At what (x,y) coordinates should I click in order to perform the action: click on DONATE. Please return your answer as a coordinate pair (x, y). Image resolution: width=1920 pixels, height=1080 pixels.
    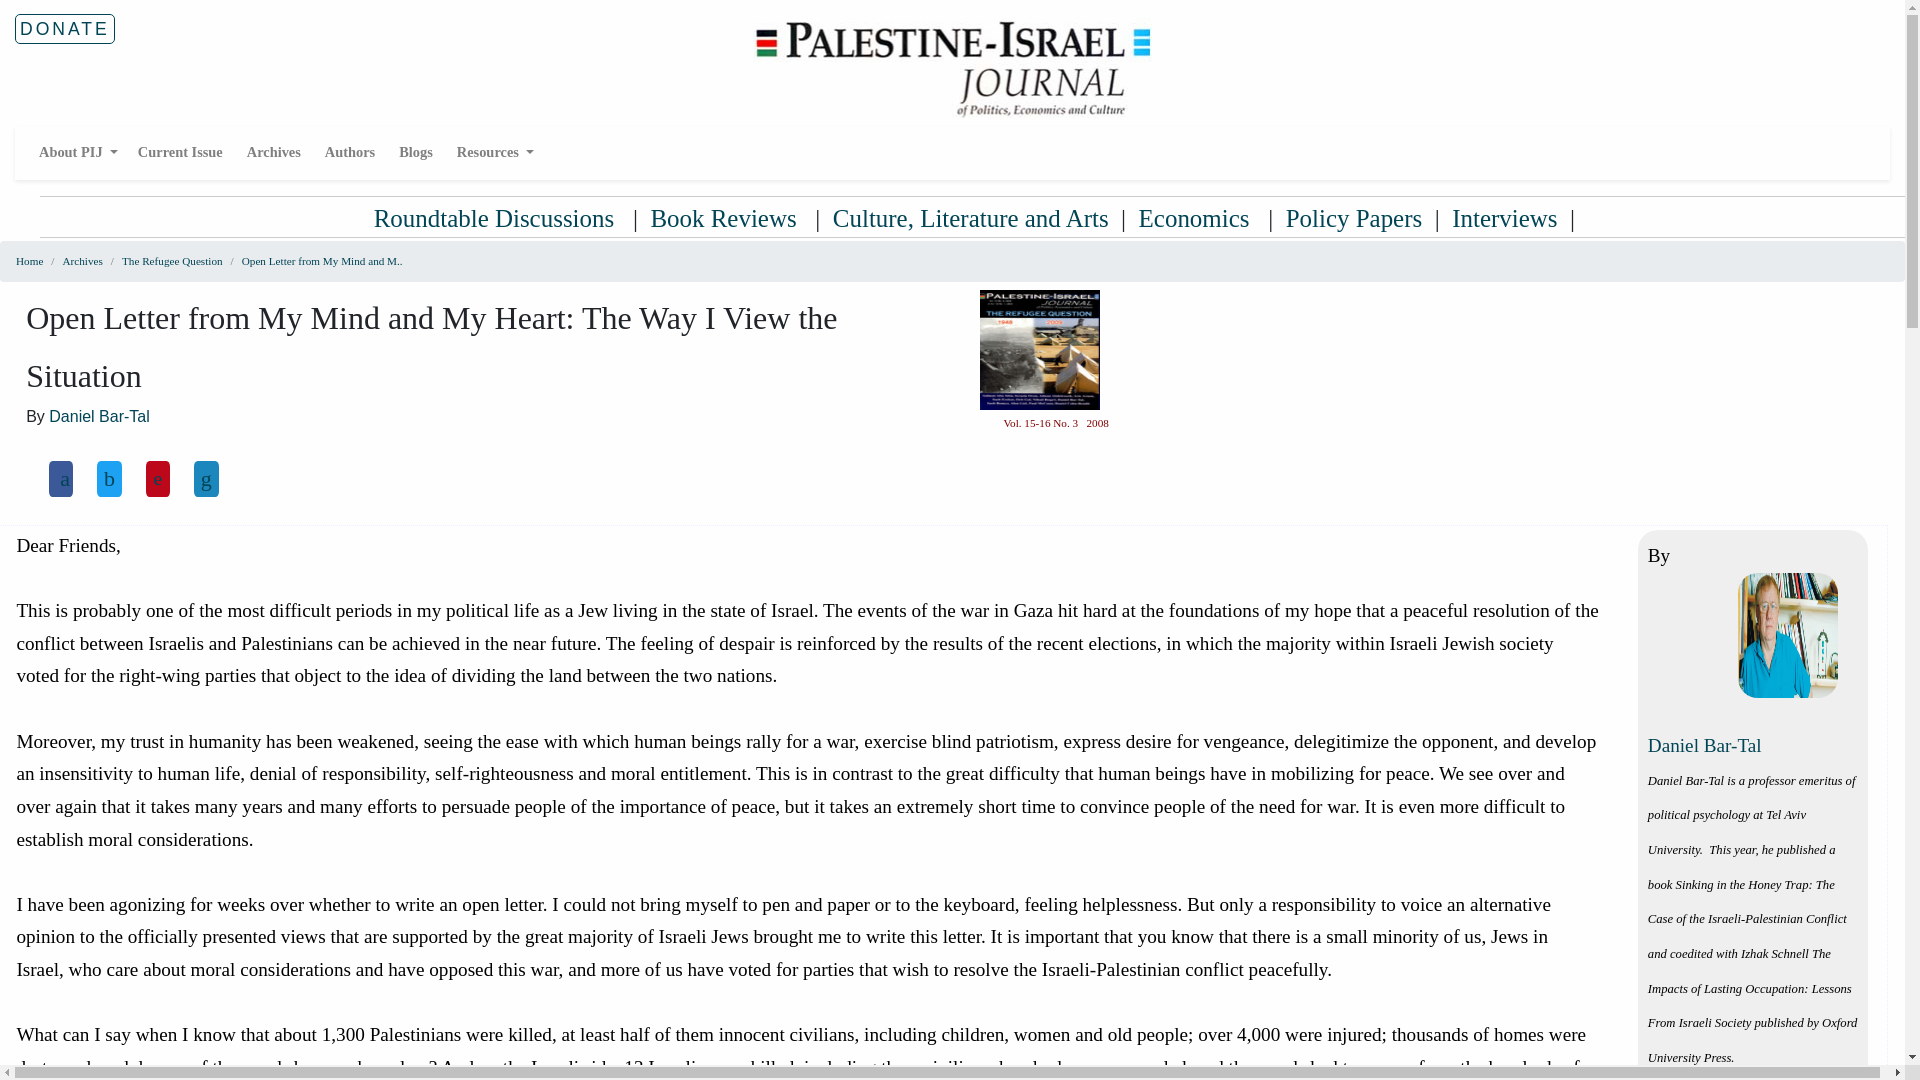
    Looking at the image, I should click on (65, 29).